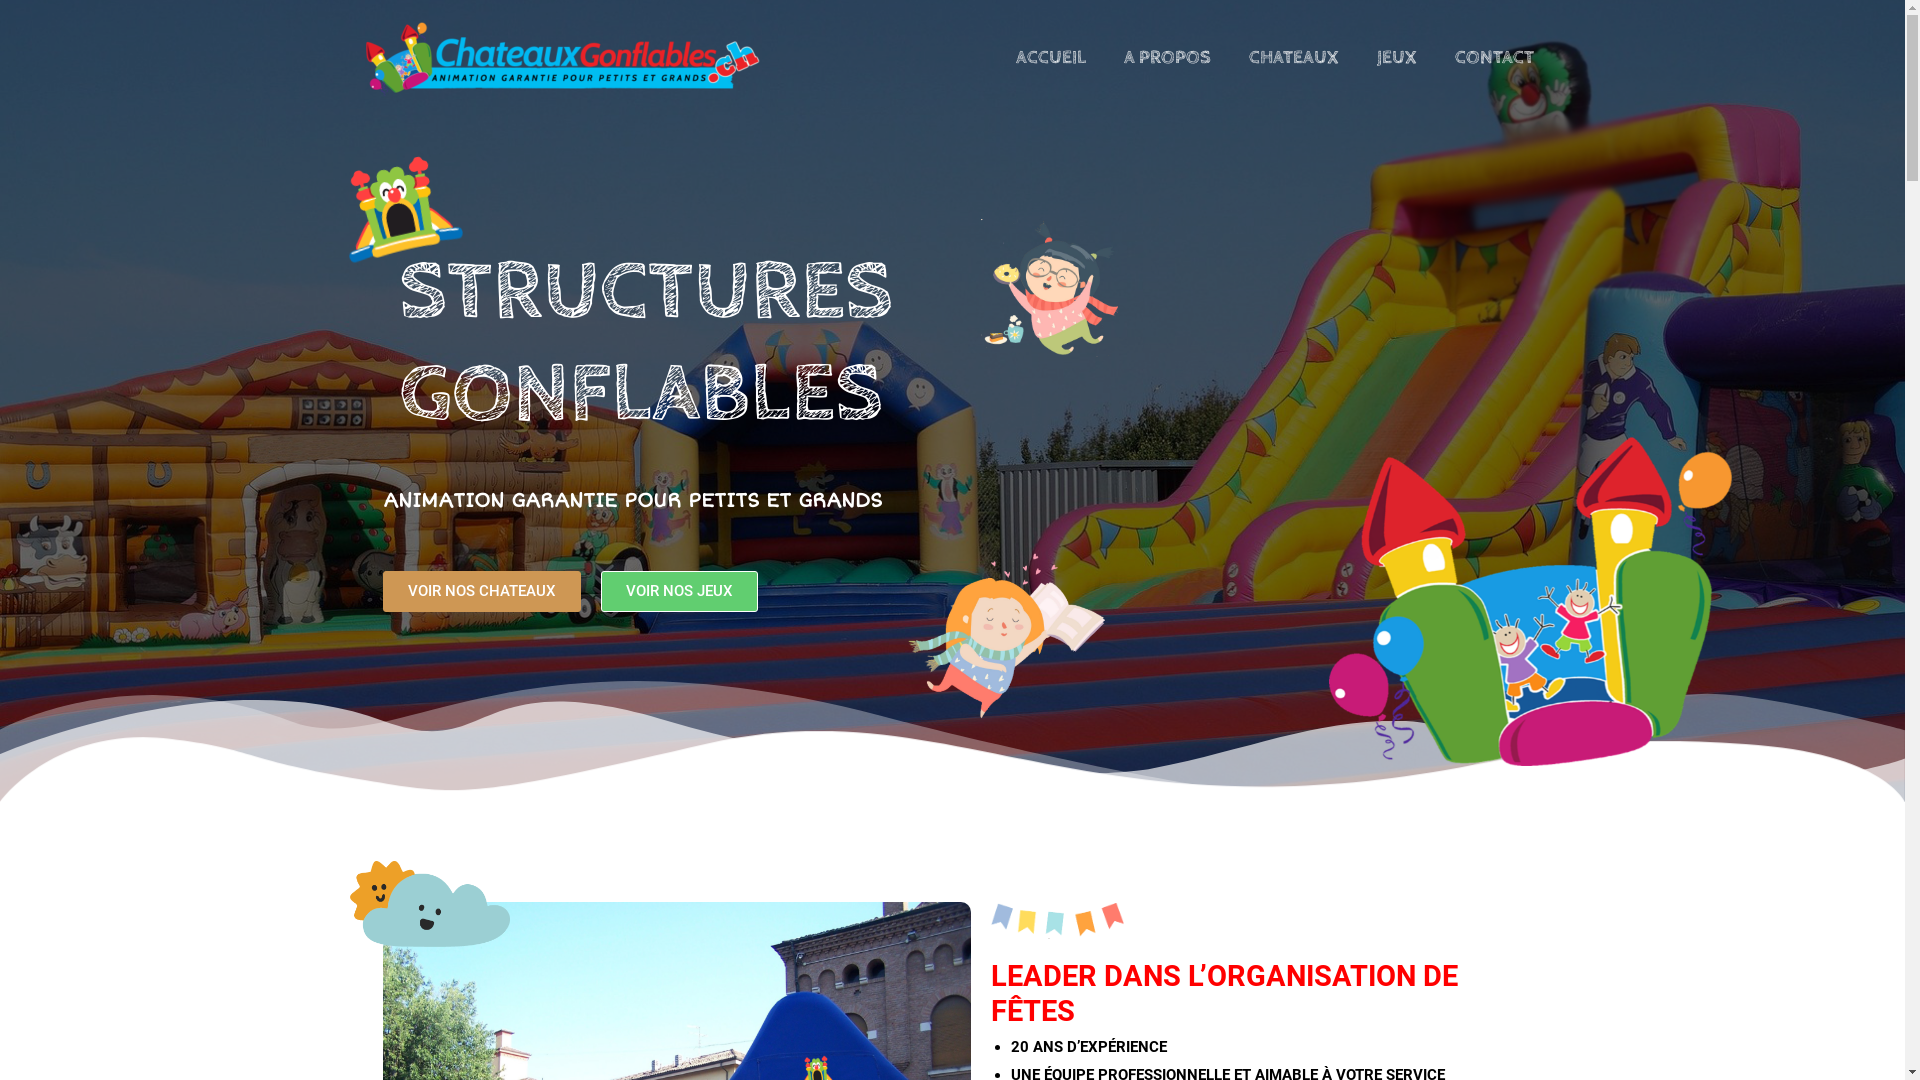  What do you see at coordinates (1294, 58) in the screenshot?
I see `CHATEAUX` at bounding box center [1294, 58].